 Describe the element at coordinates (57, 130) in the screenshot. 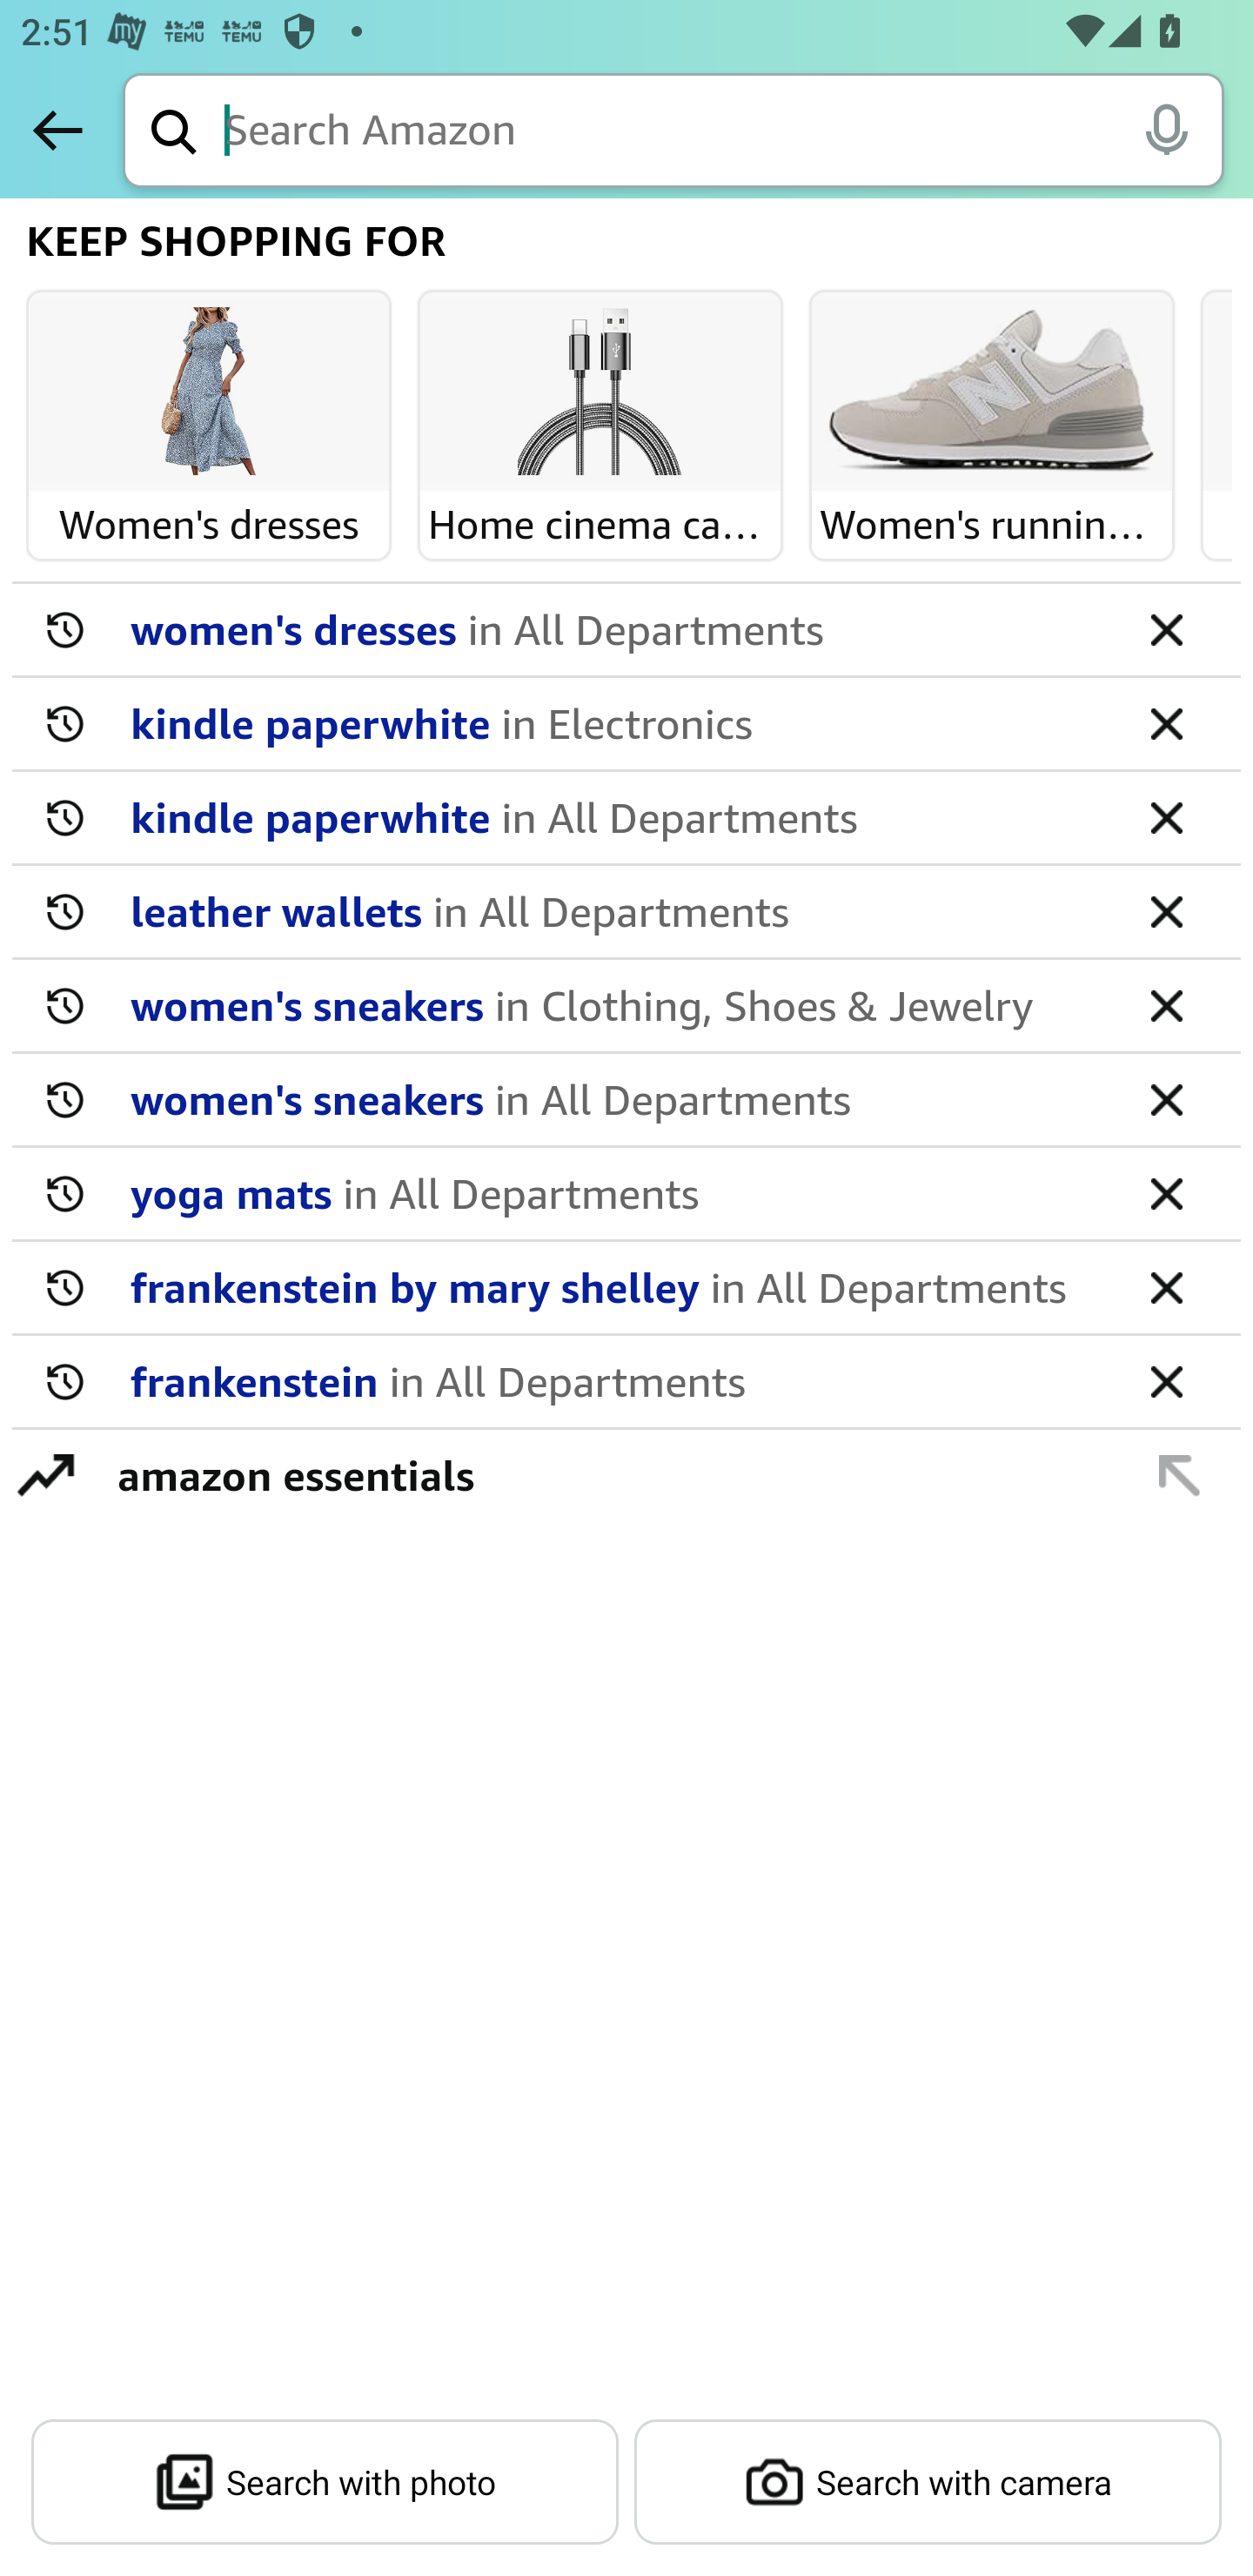

I see `Back` at that location.